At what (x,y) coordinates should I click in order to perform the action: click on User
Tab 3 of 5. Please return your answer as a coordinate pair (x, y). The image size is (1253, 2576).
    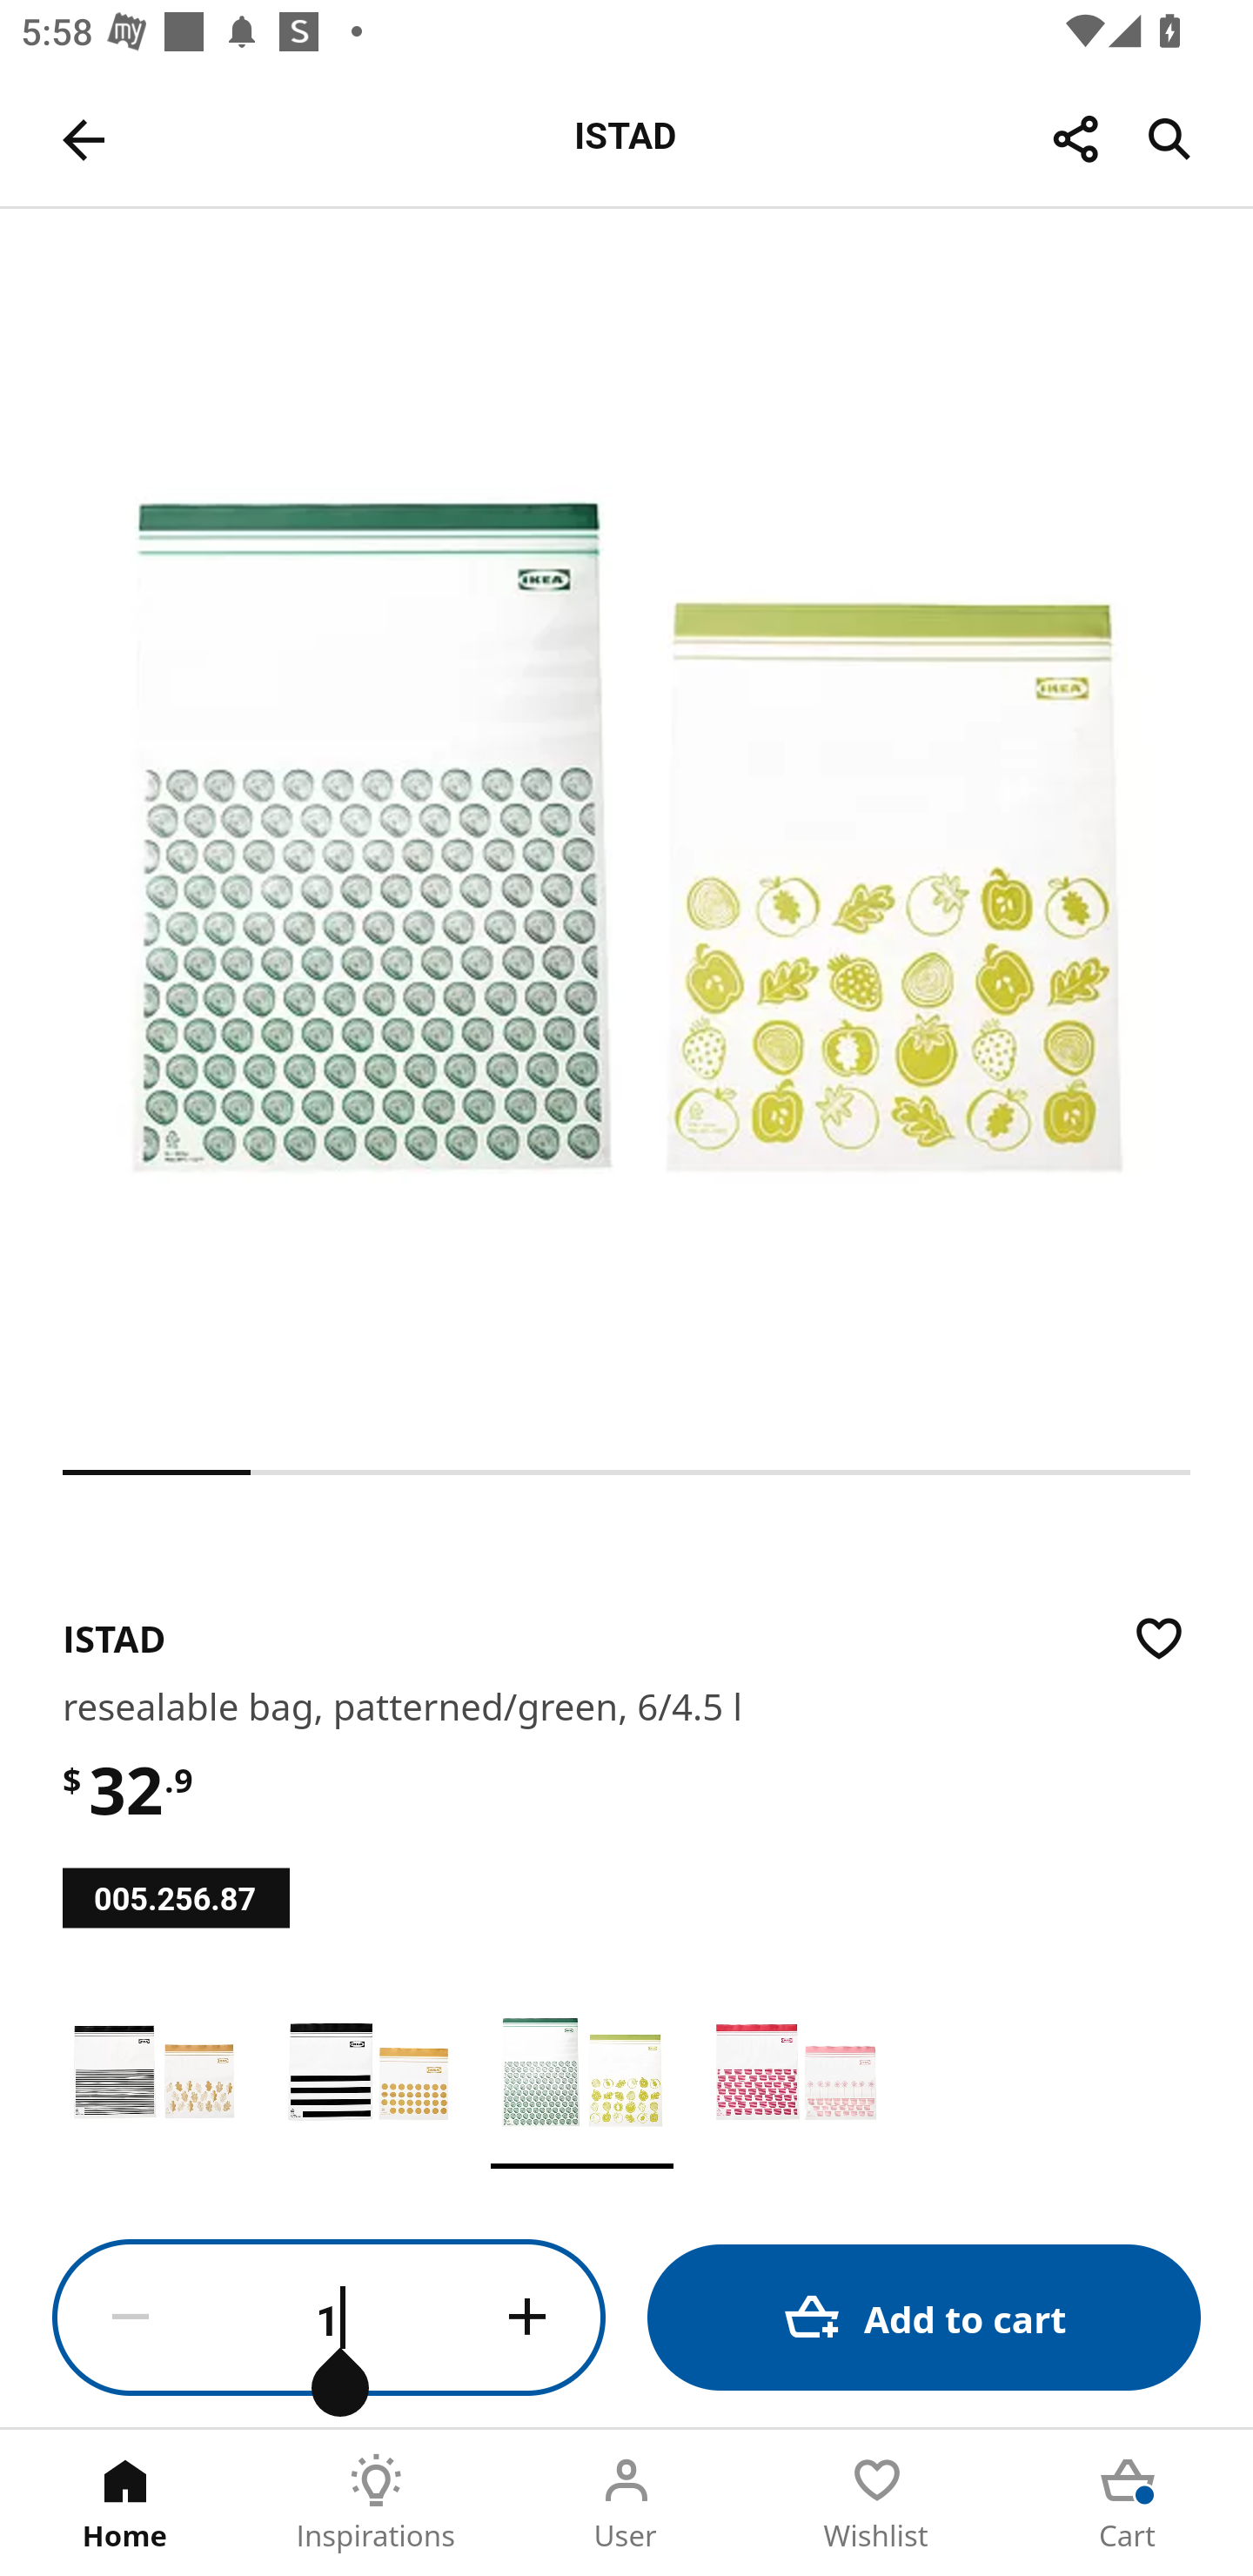
    Looking at the image, I should click on (626, 2503).